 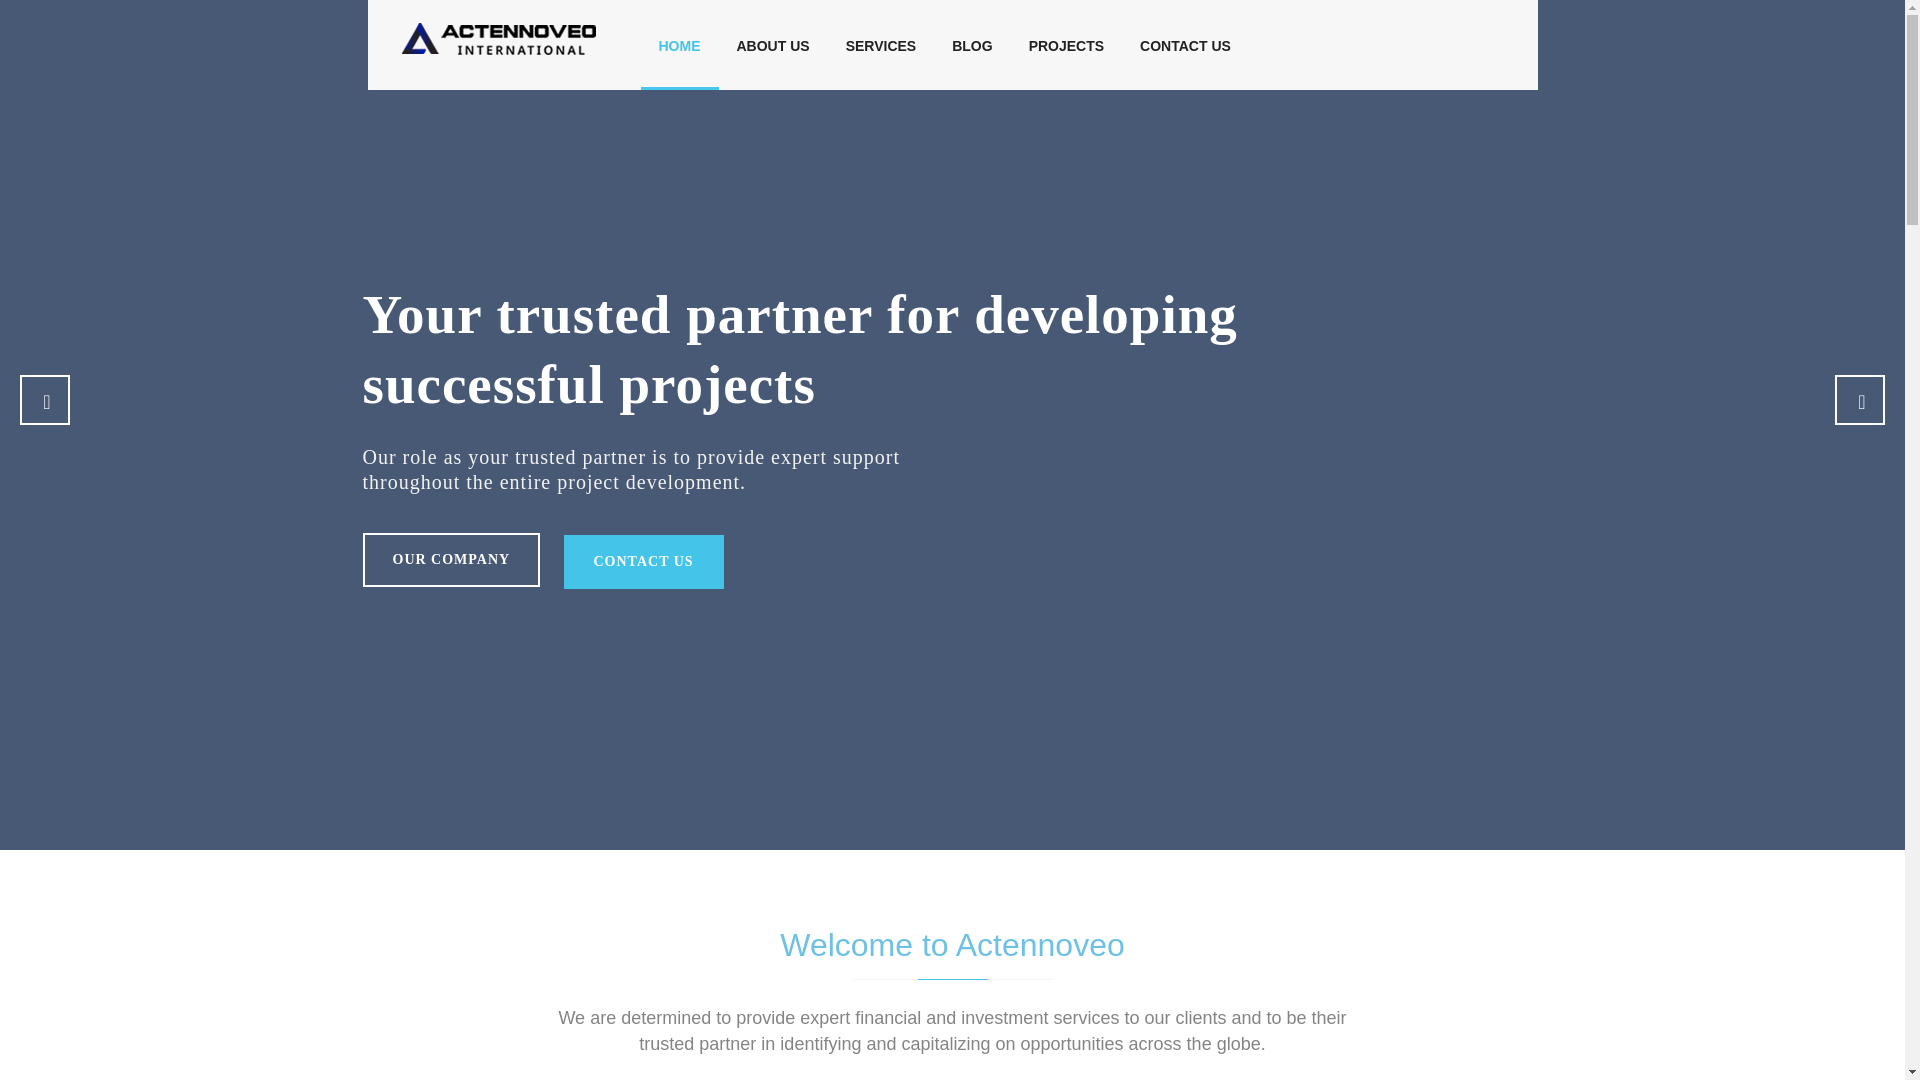 I want to click on CONTACT US, so click(x=644, y=561).